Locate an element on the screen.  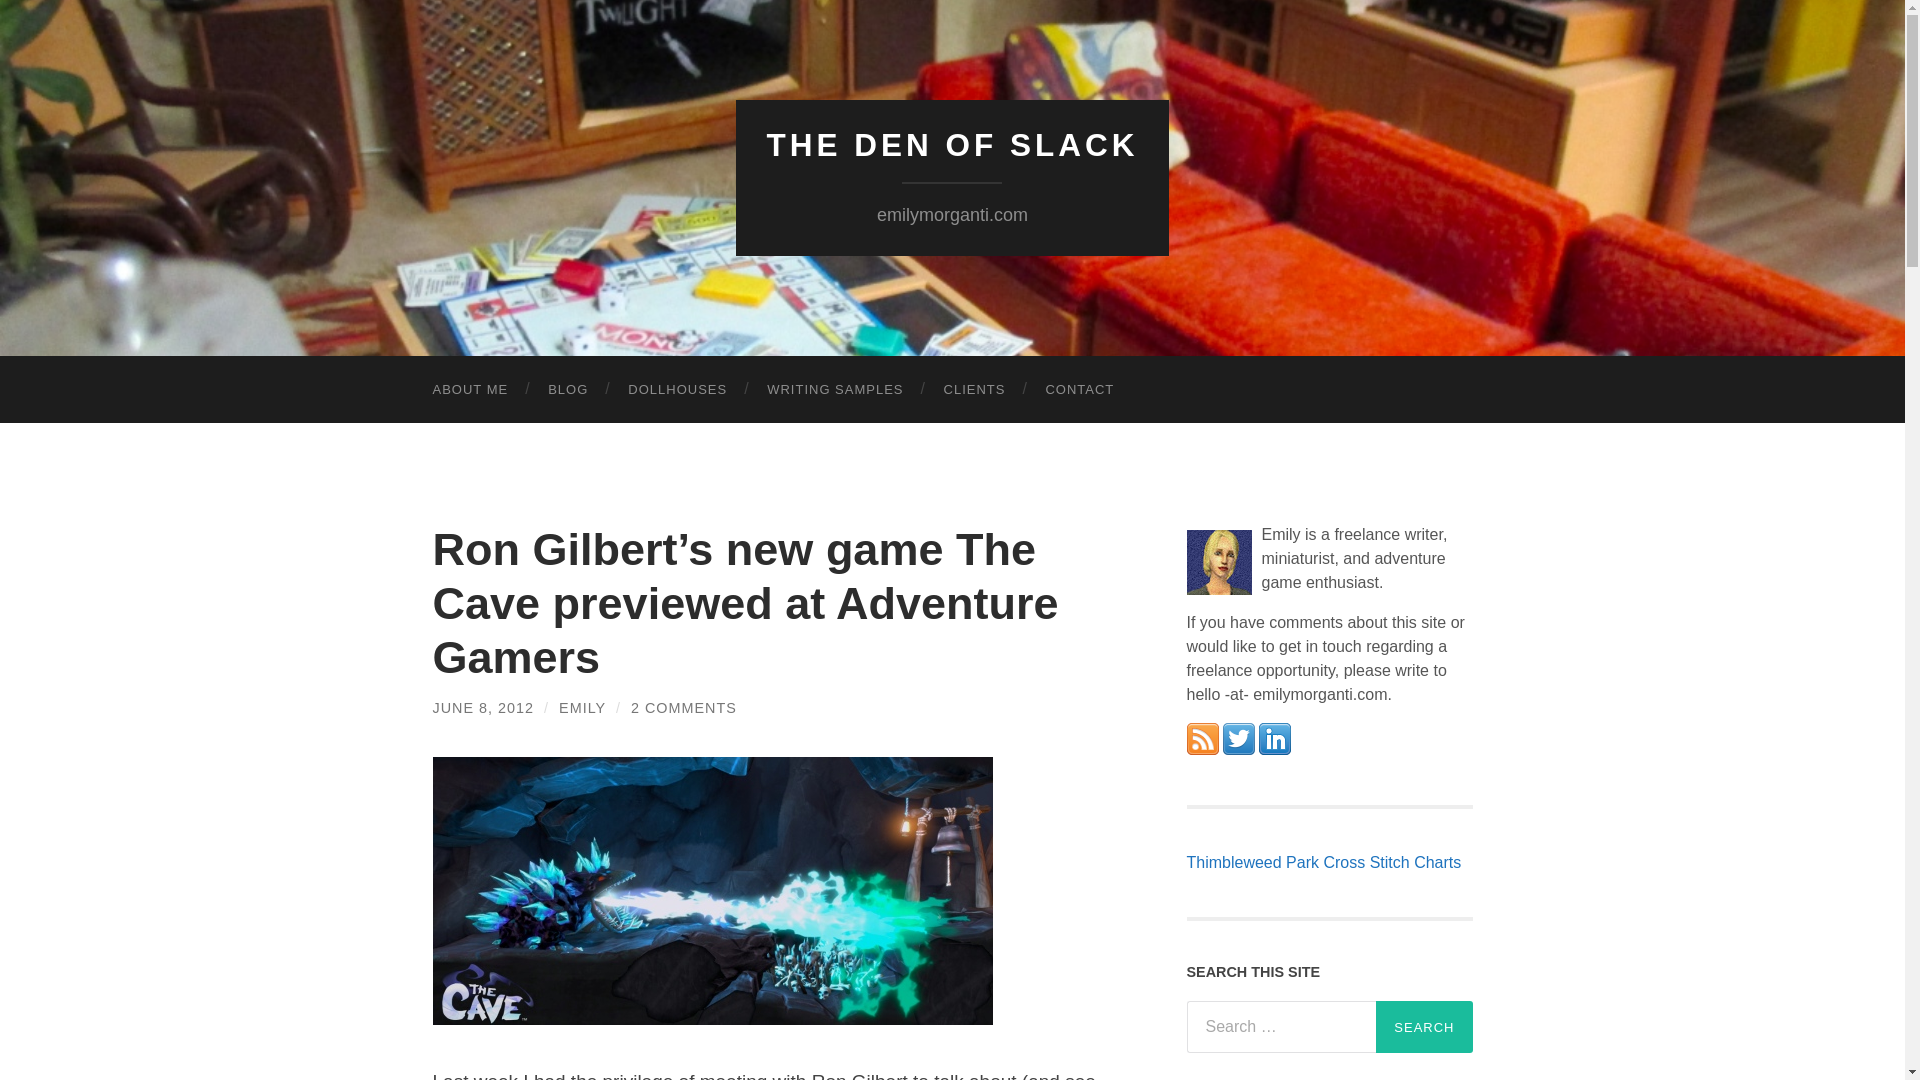
Search is located at coordinates (1424, 1027).